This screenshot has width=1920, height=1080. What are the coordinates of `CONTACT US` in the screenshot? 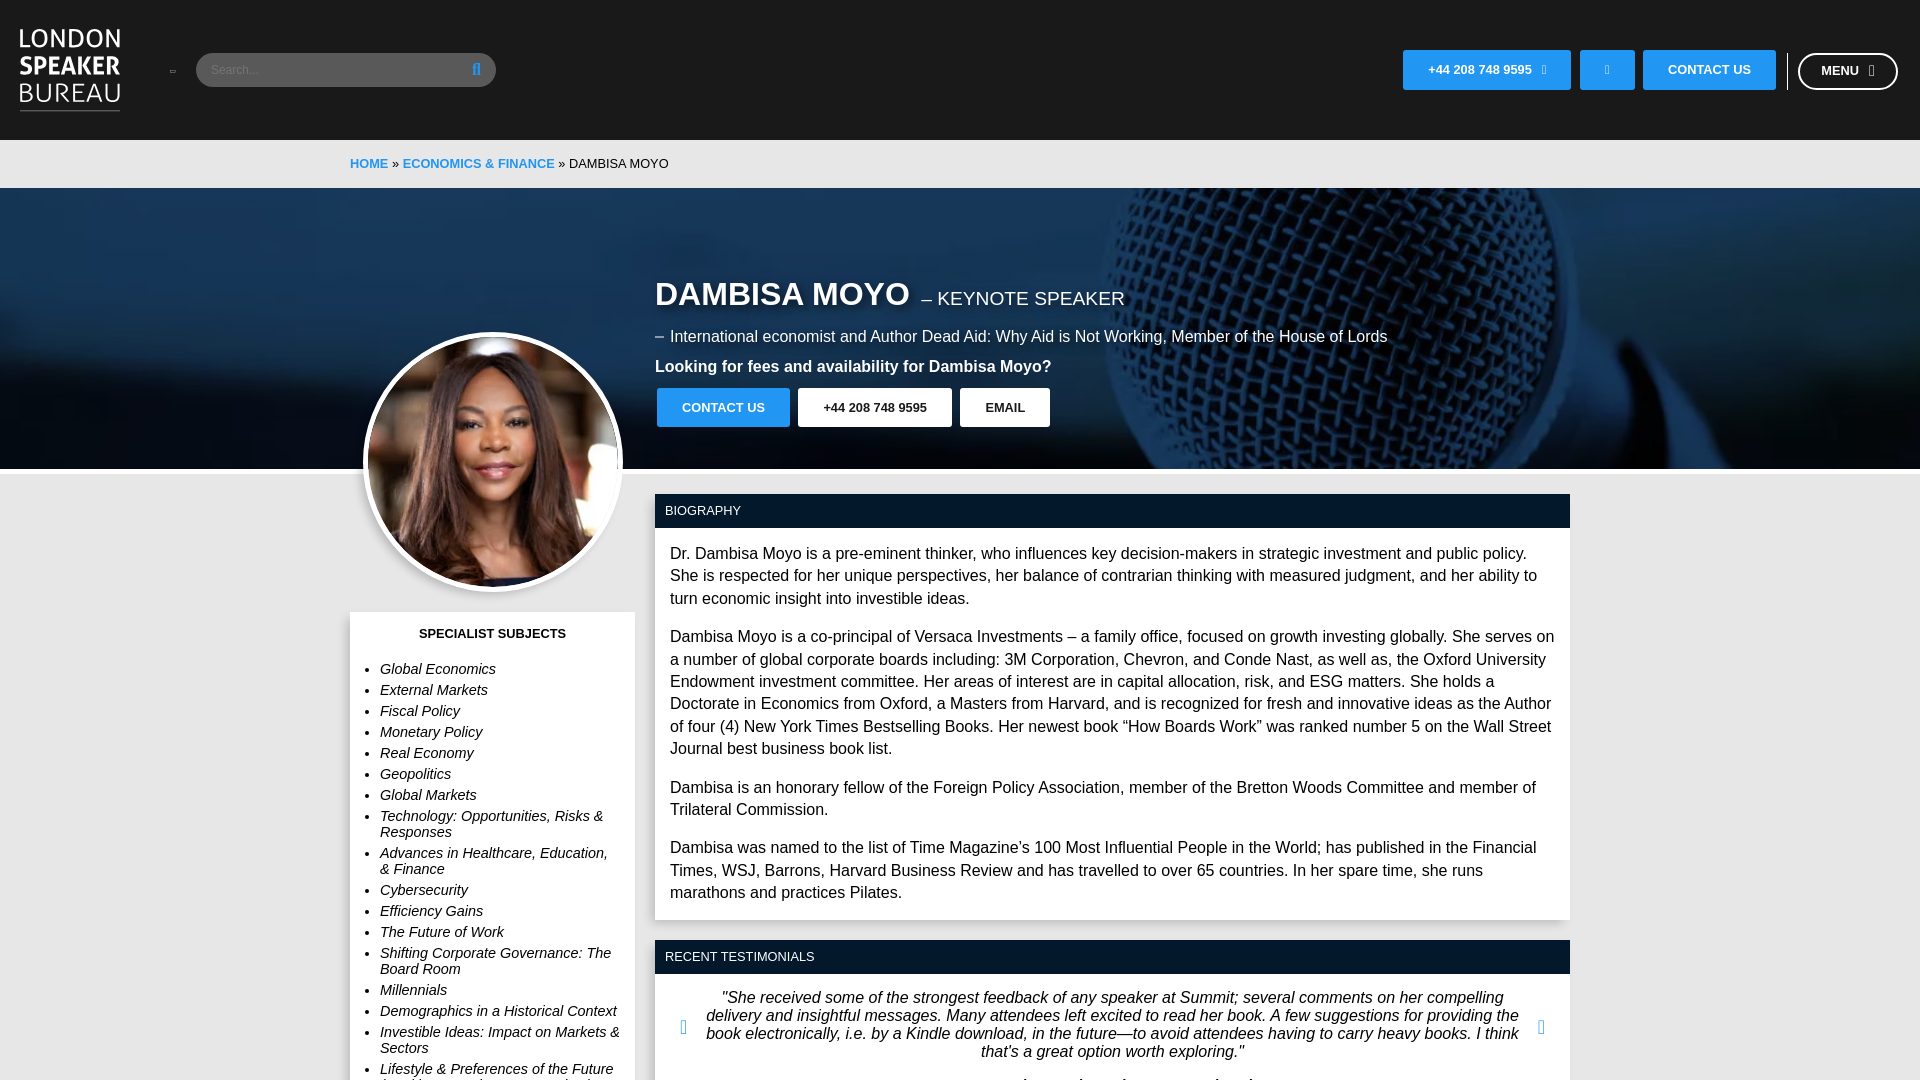 It's located at (722, 406).